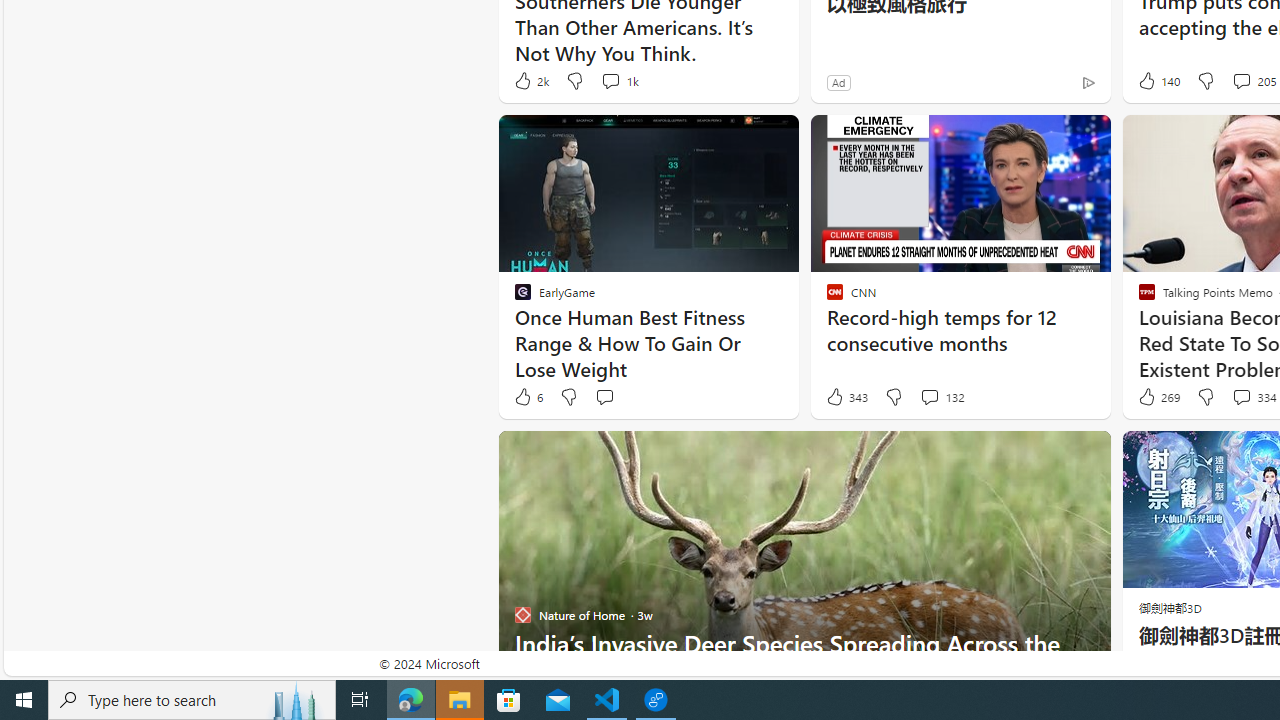  What do you see at coordinates (530, 80) in the screenshot?
I see `2k Like` at bounding box center [530, 80].